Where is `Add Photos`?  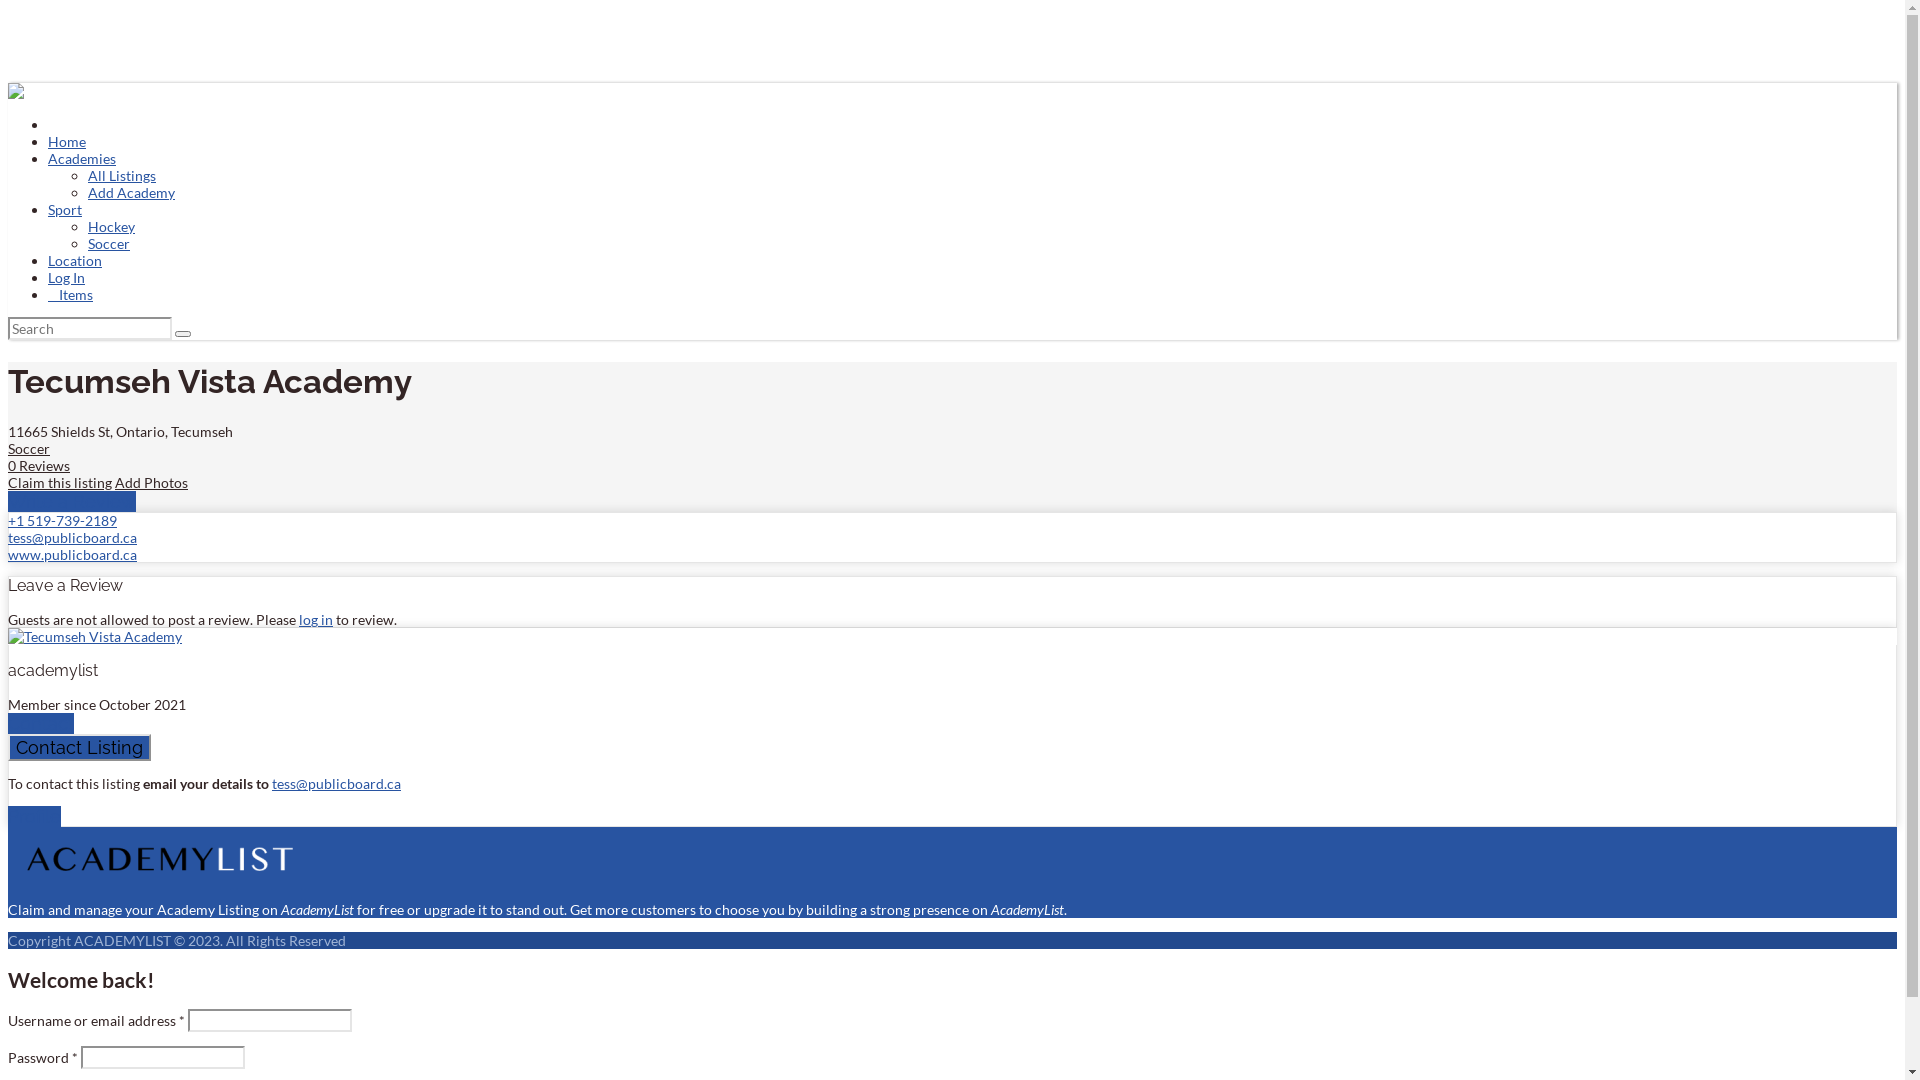 Add Photos is located at coordinates (152, 482).